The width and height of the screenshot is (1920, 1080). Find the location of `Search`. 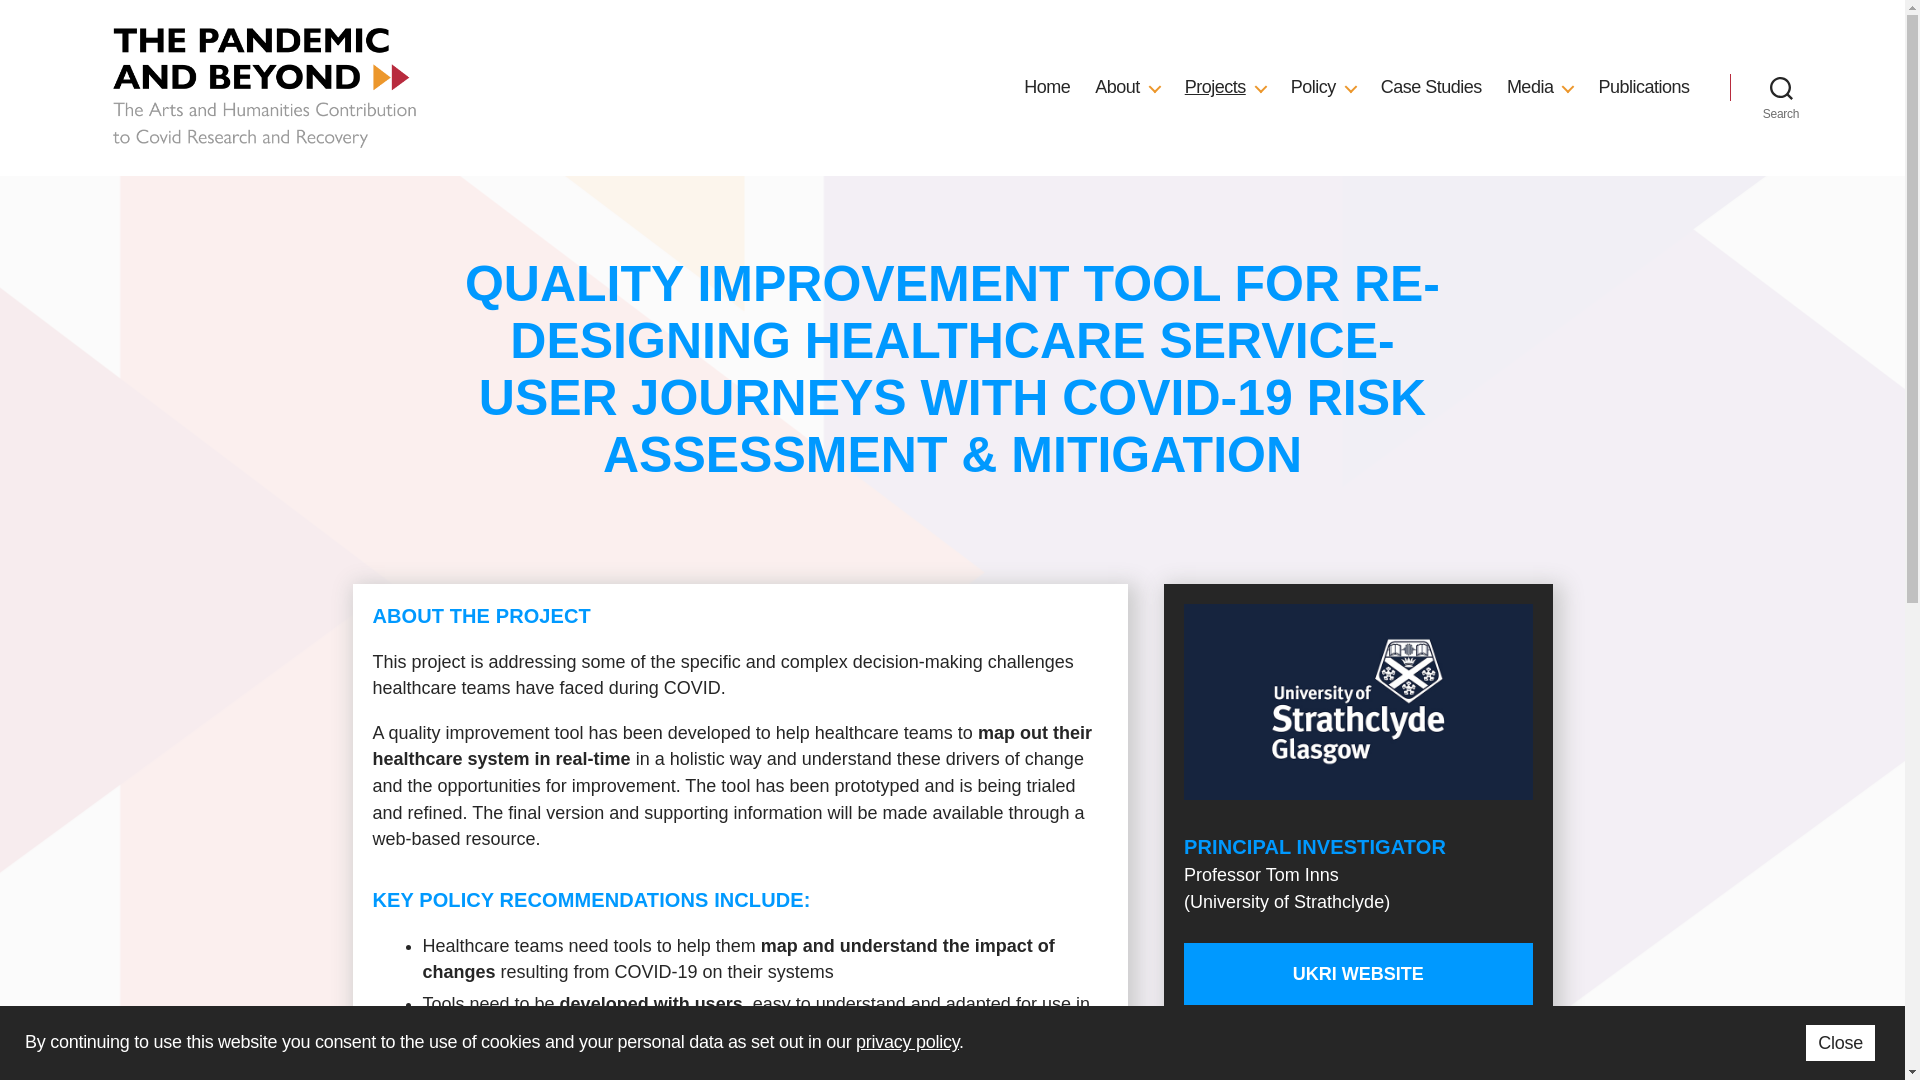

Search is located at coordinates (1781, 88).